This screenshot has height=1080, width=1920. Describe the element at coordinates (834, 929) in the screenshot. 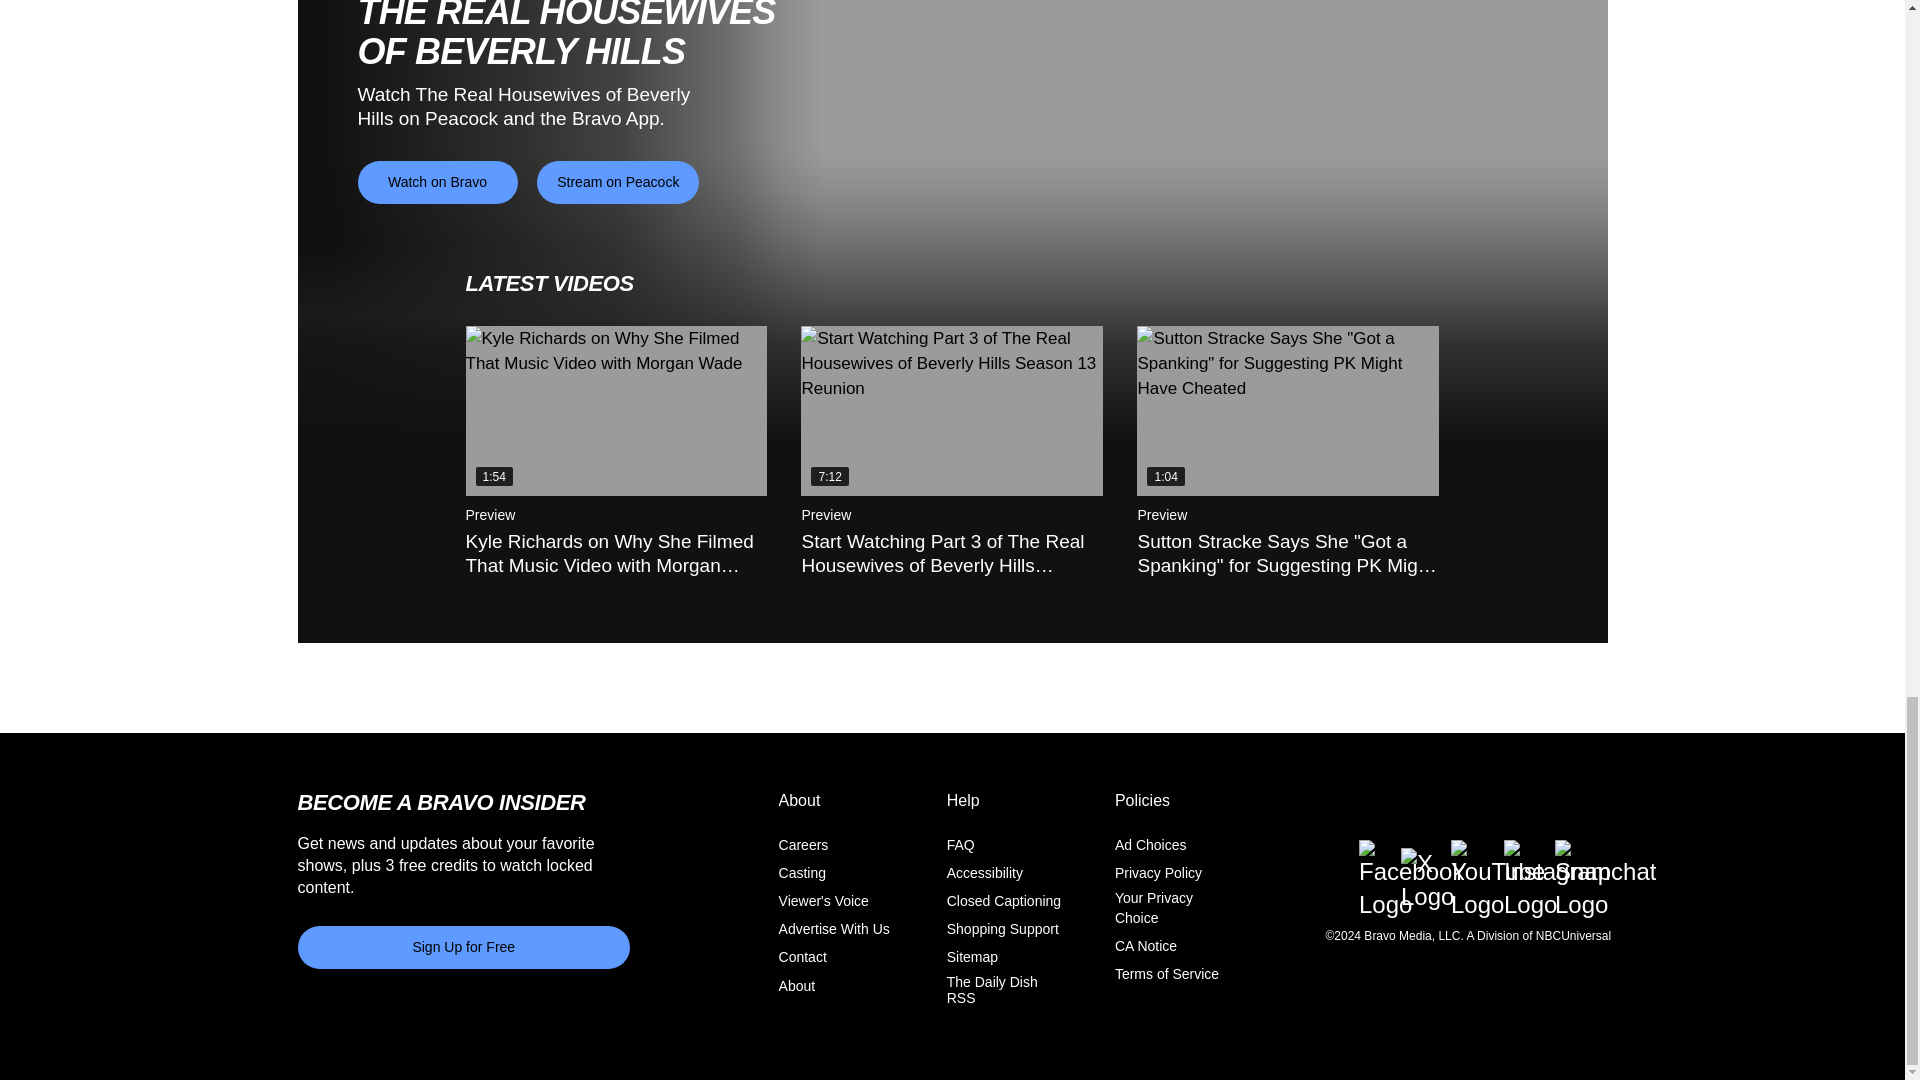

I see `Advertise With Us` at that location.